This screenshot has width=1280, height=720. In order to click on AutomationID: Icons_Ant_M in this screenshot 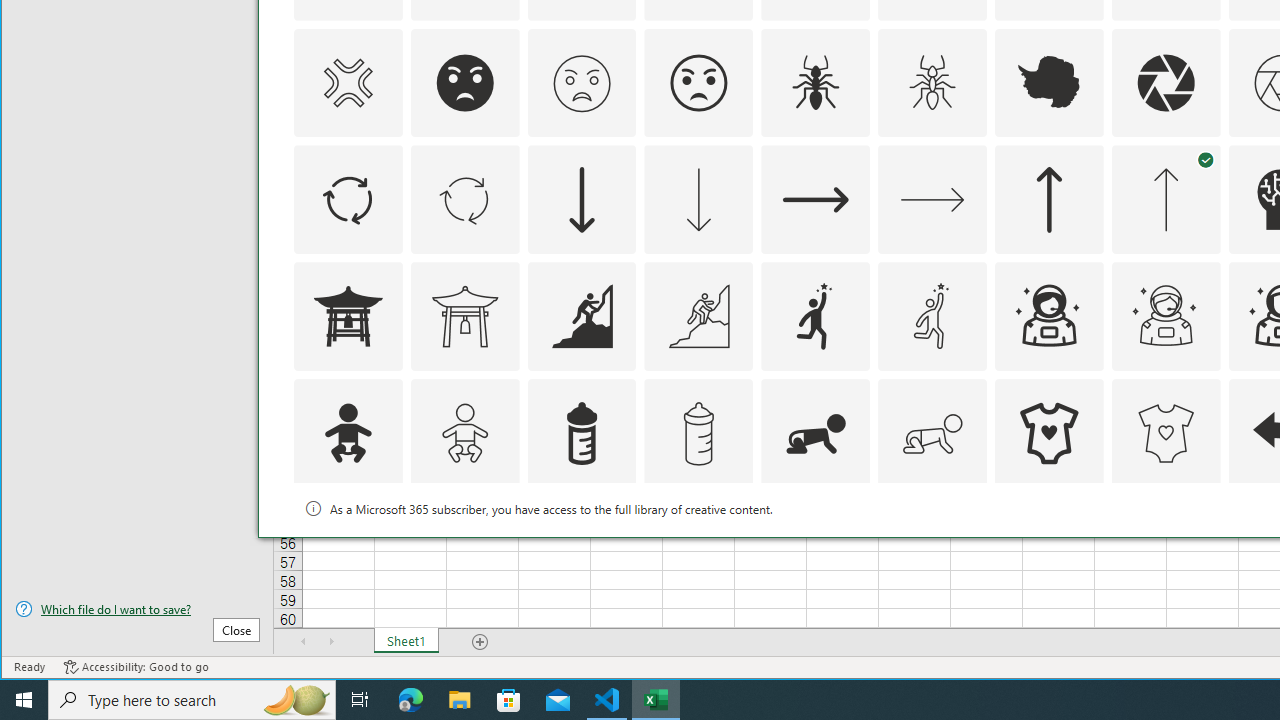, I will do `click(932, 82)`.